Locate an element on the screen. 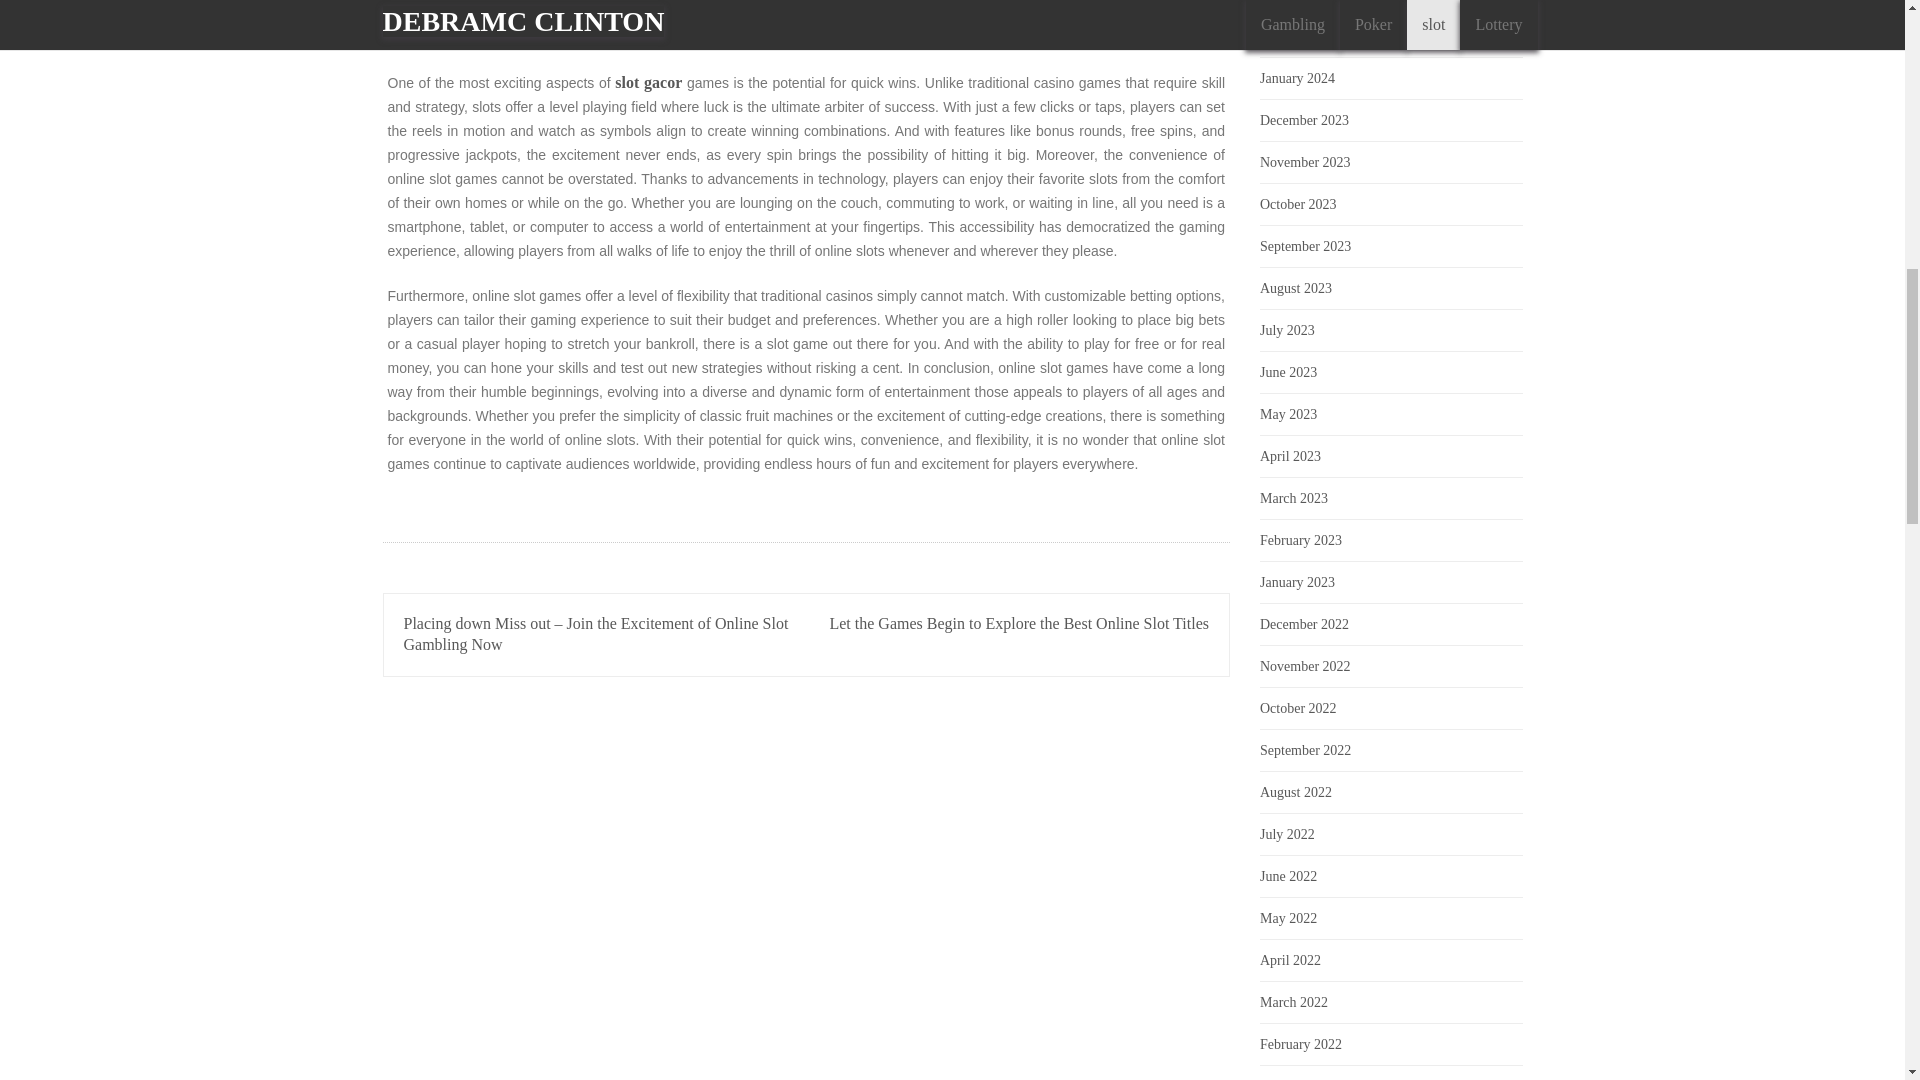 This screenshot has height=1080, width=1920. June 2023 is located at coordinates (1288, 372).